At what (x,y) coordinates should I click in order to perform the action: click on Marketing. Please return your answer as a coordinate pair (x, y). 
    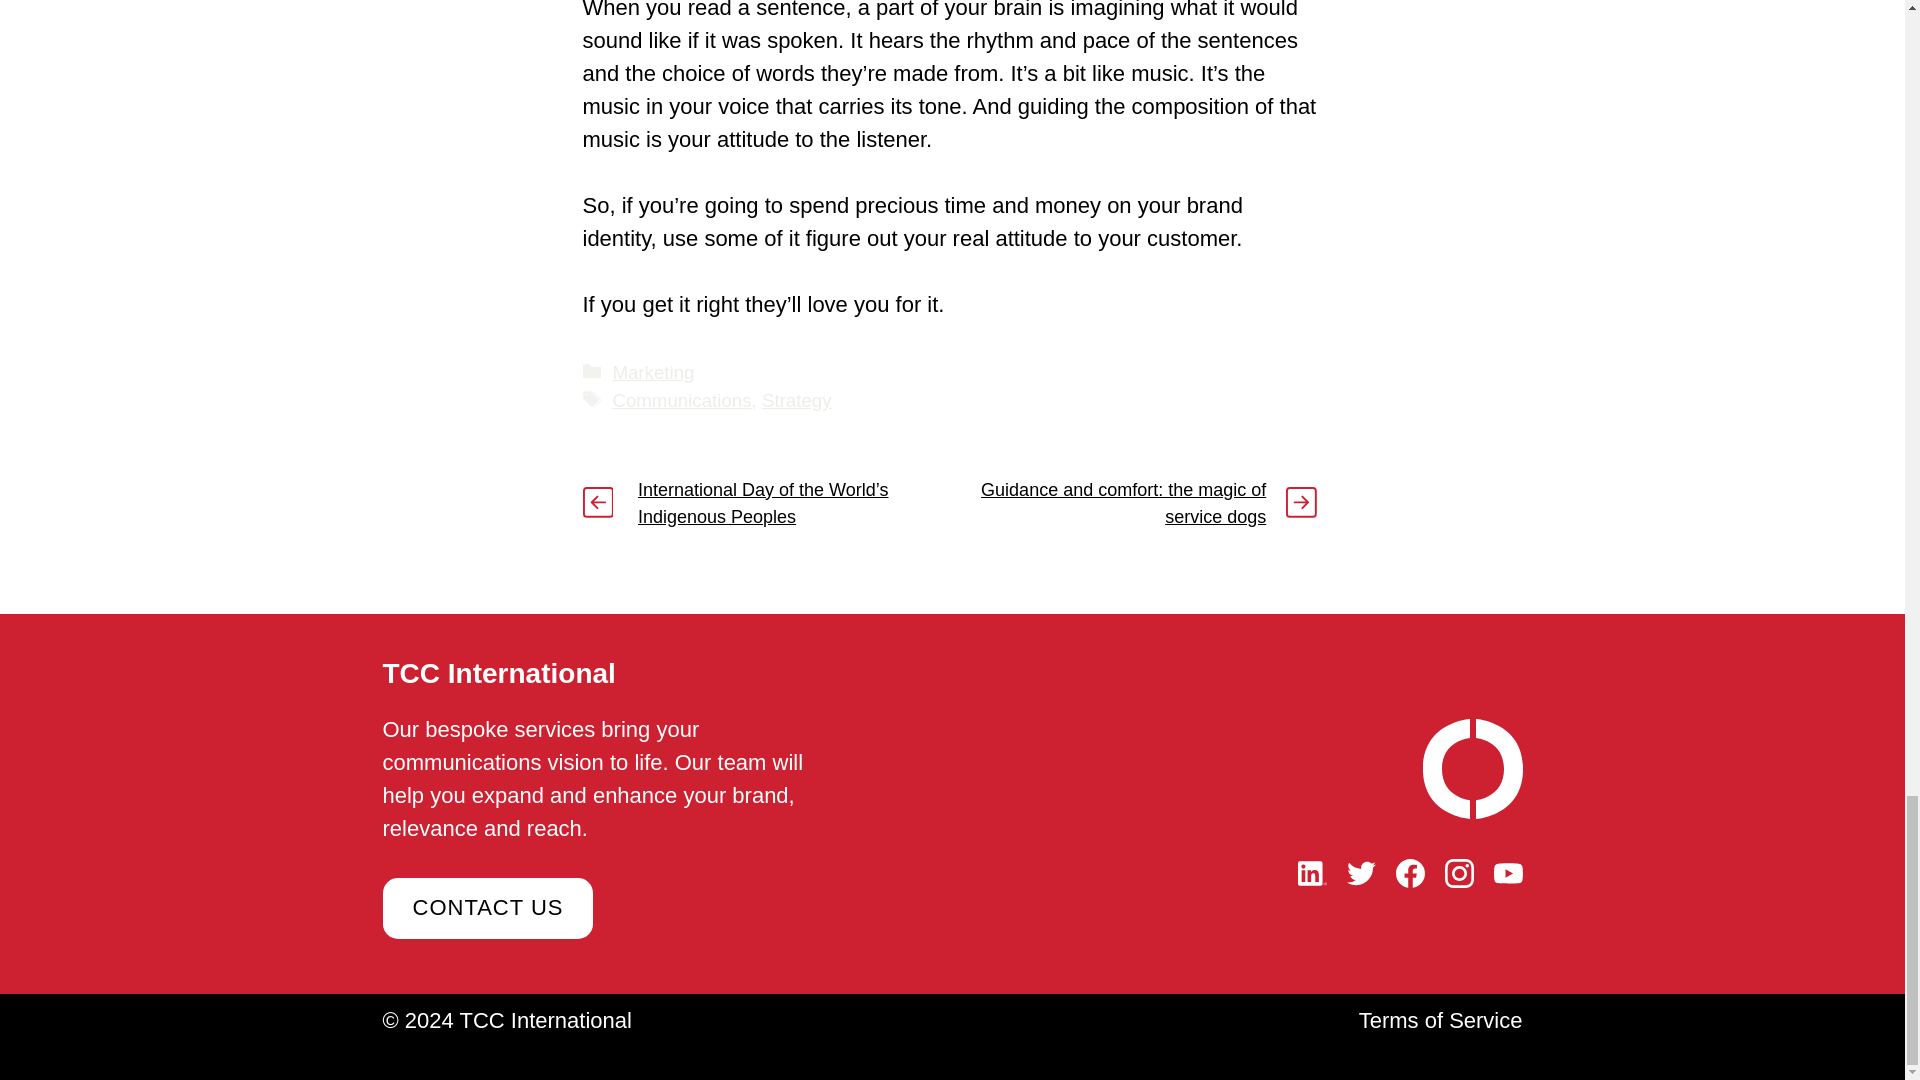
    Looking at the image, I should click on (652, 372).